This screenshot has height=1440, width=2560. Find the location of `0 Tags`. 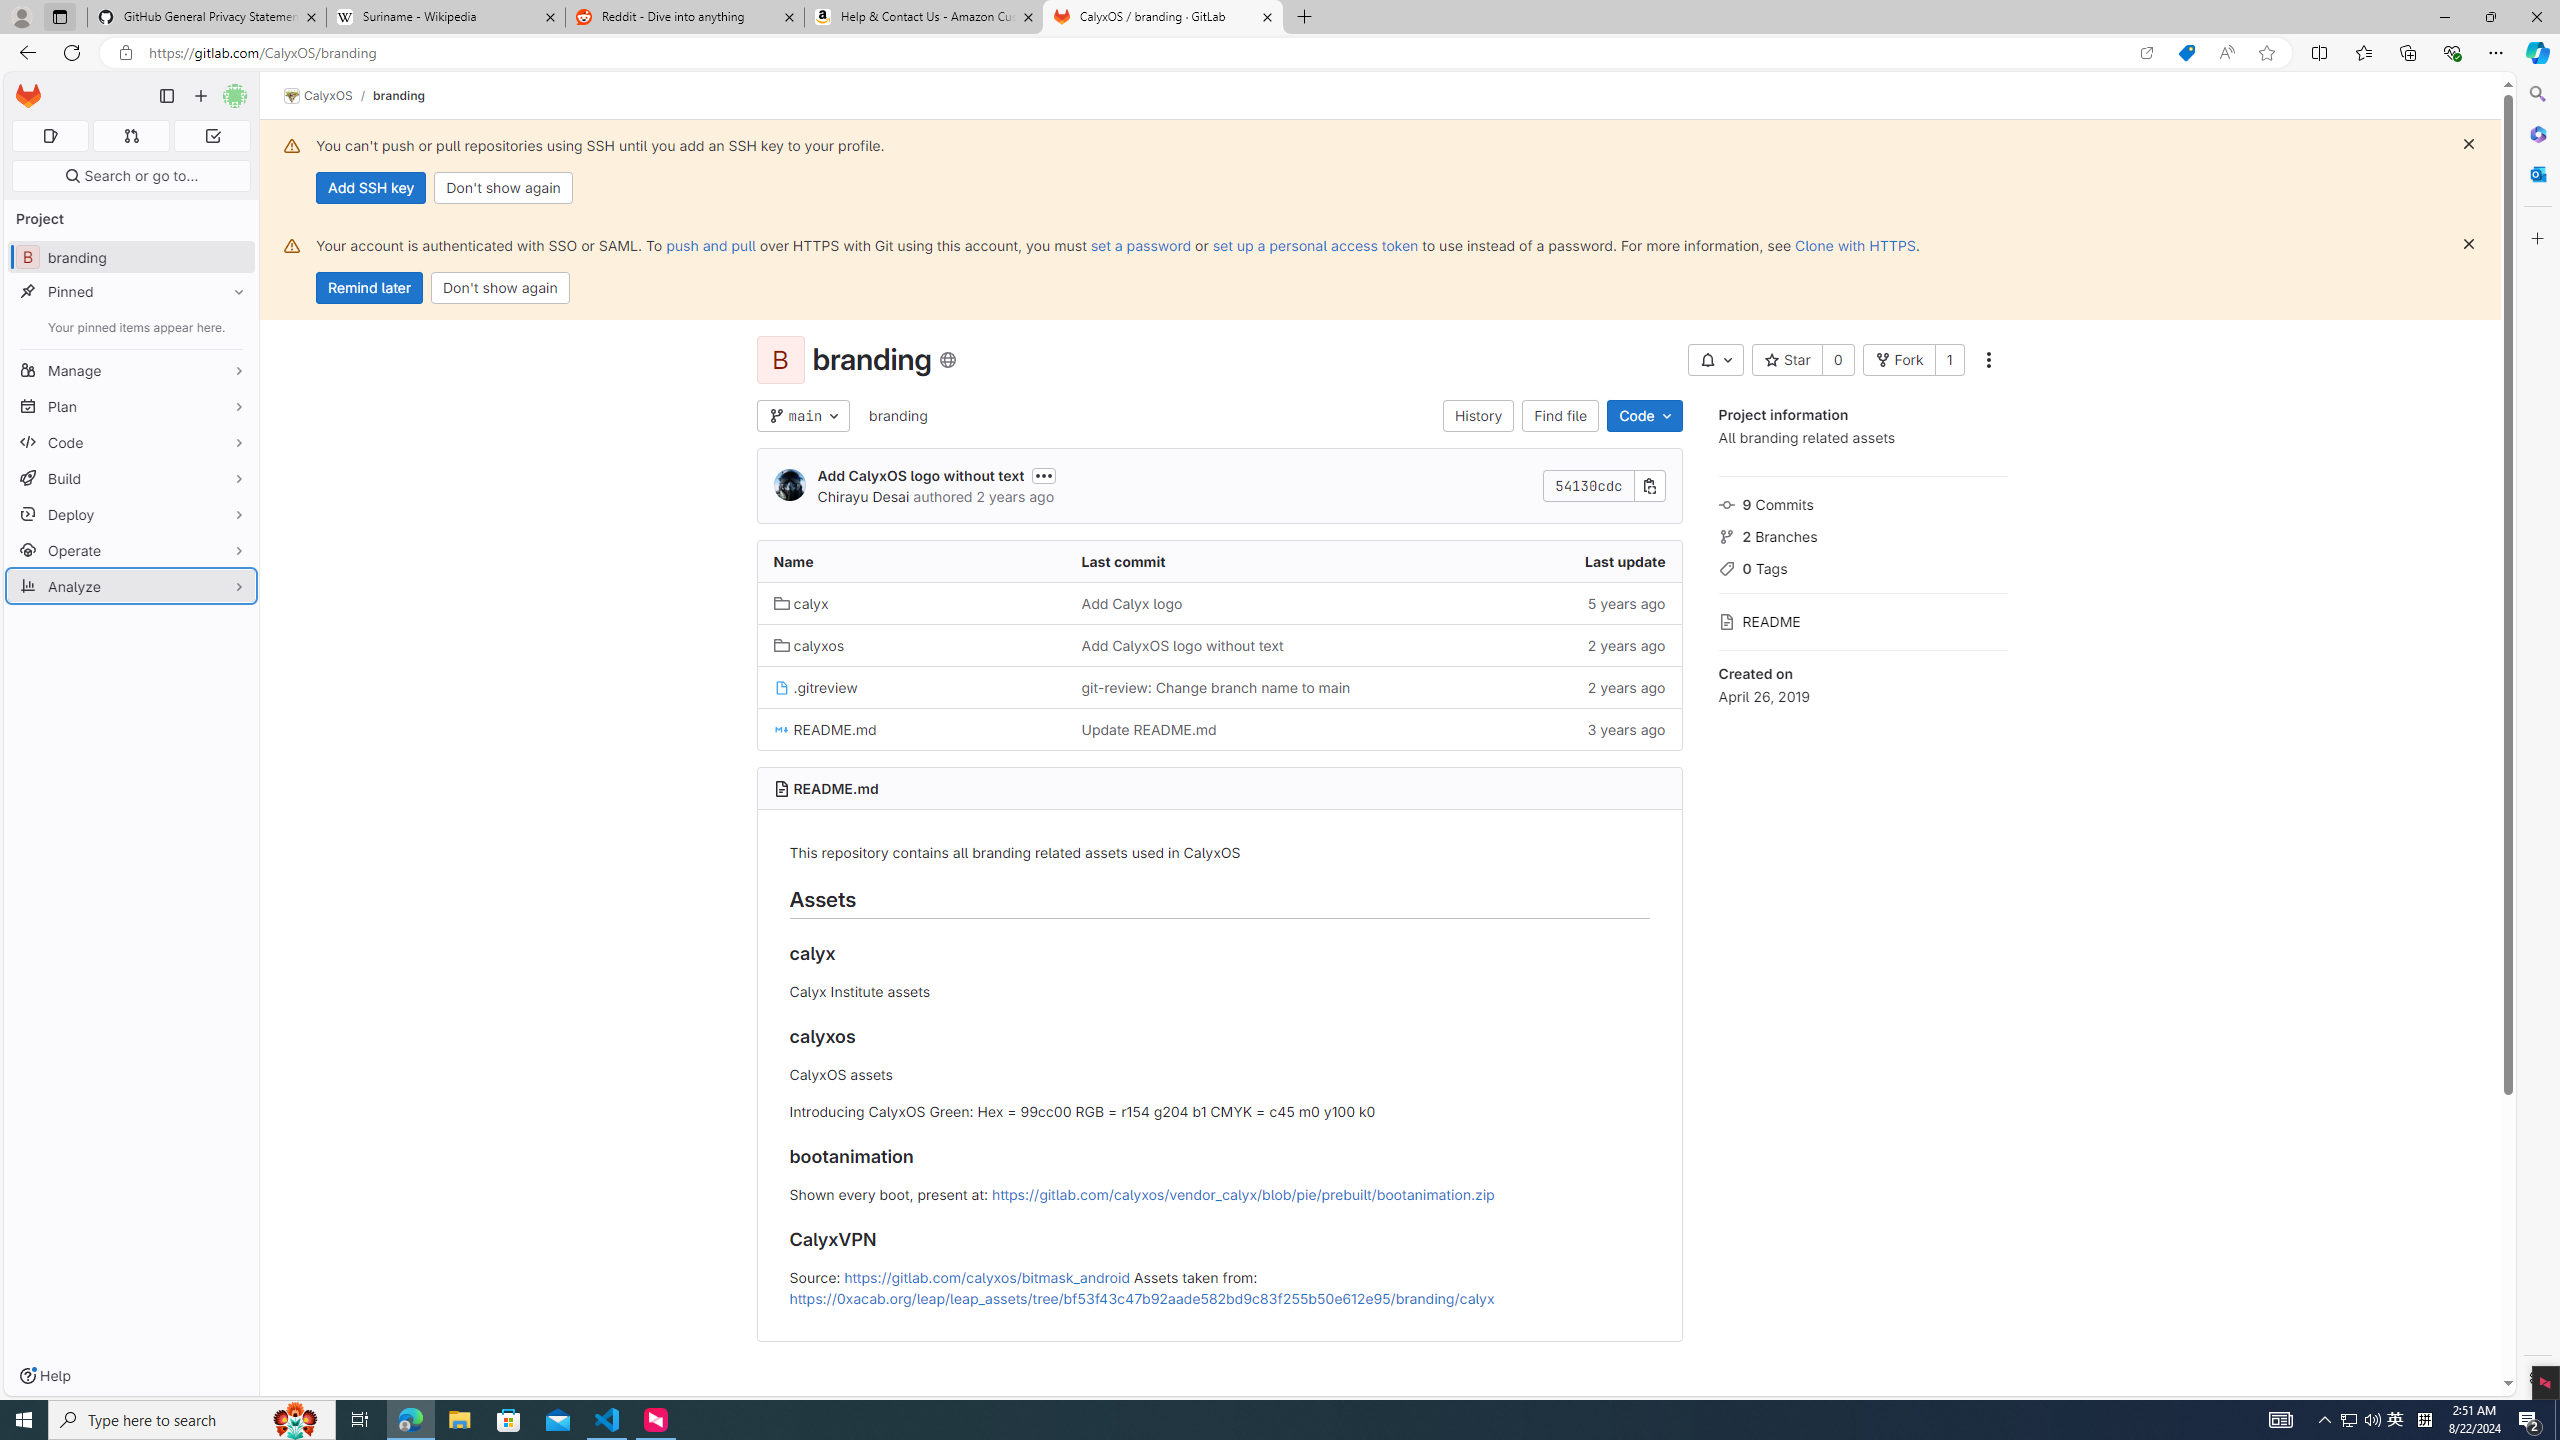

0 Tags is located at coordinates (1862, 566).